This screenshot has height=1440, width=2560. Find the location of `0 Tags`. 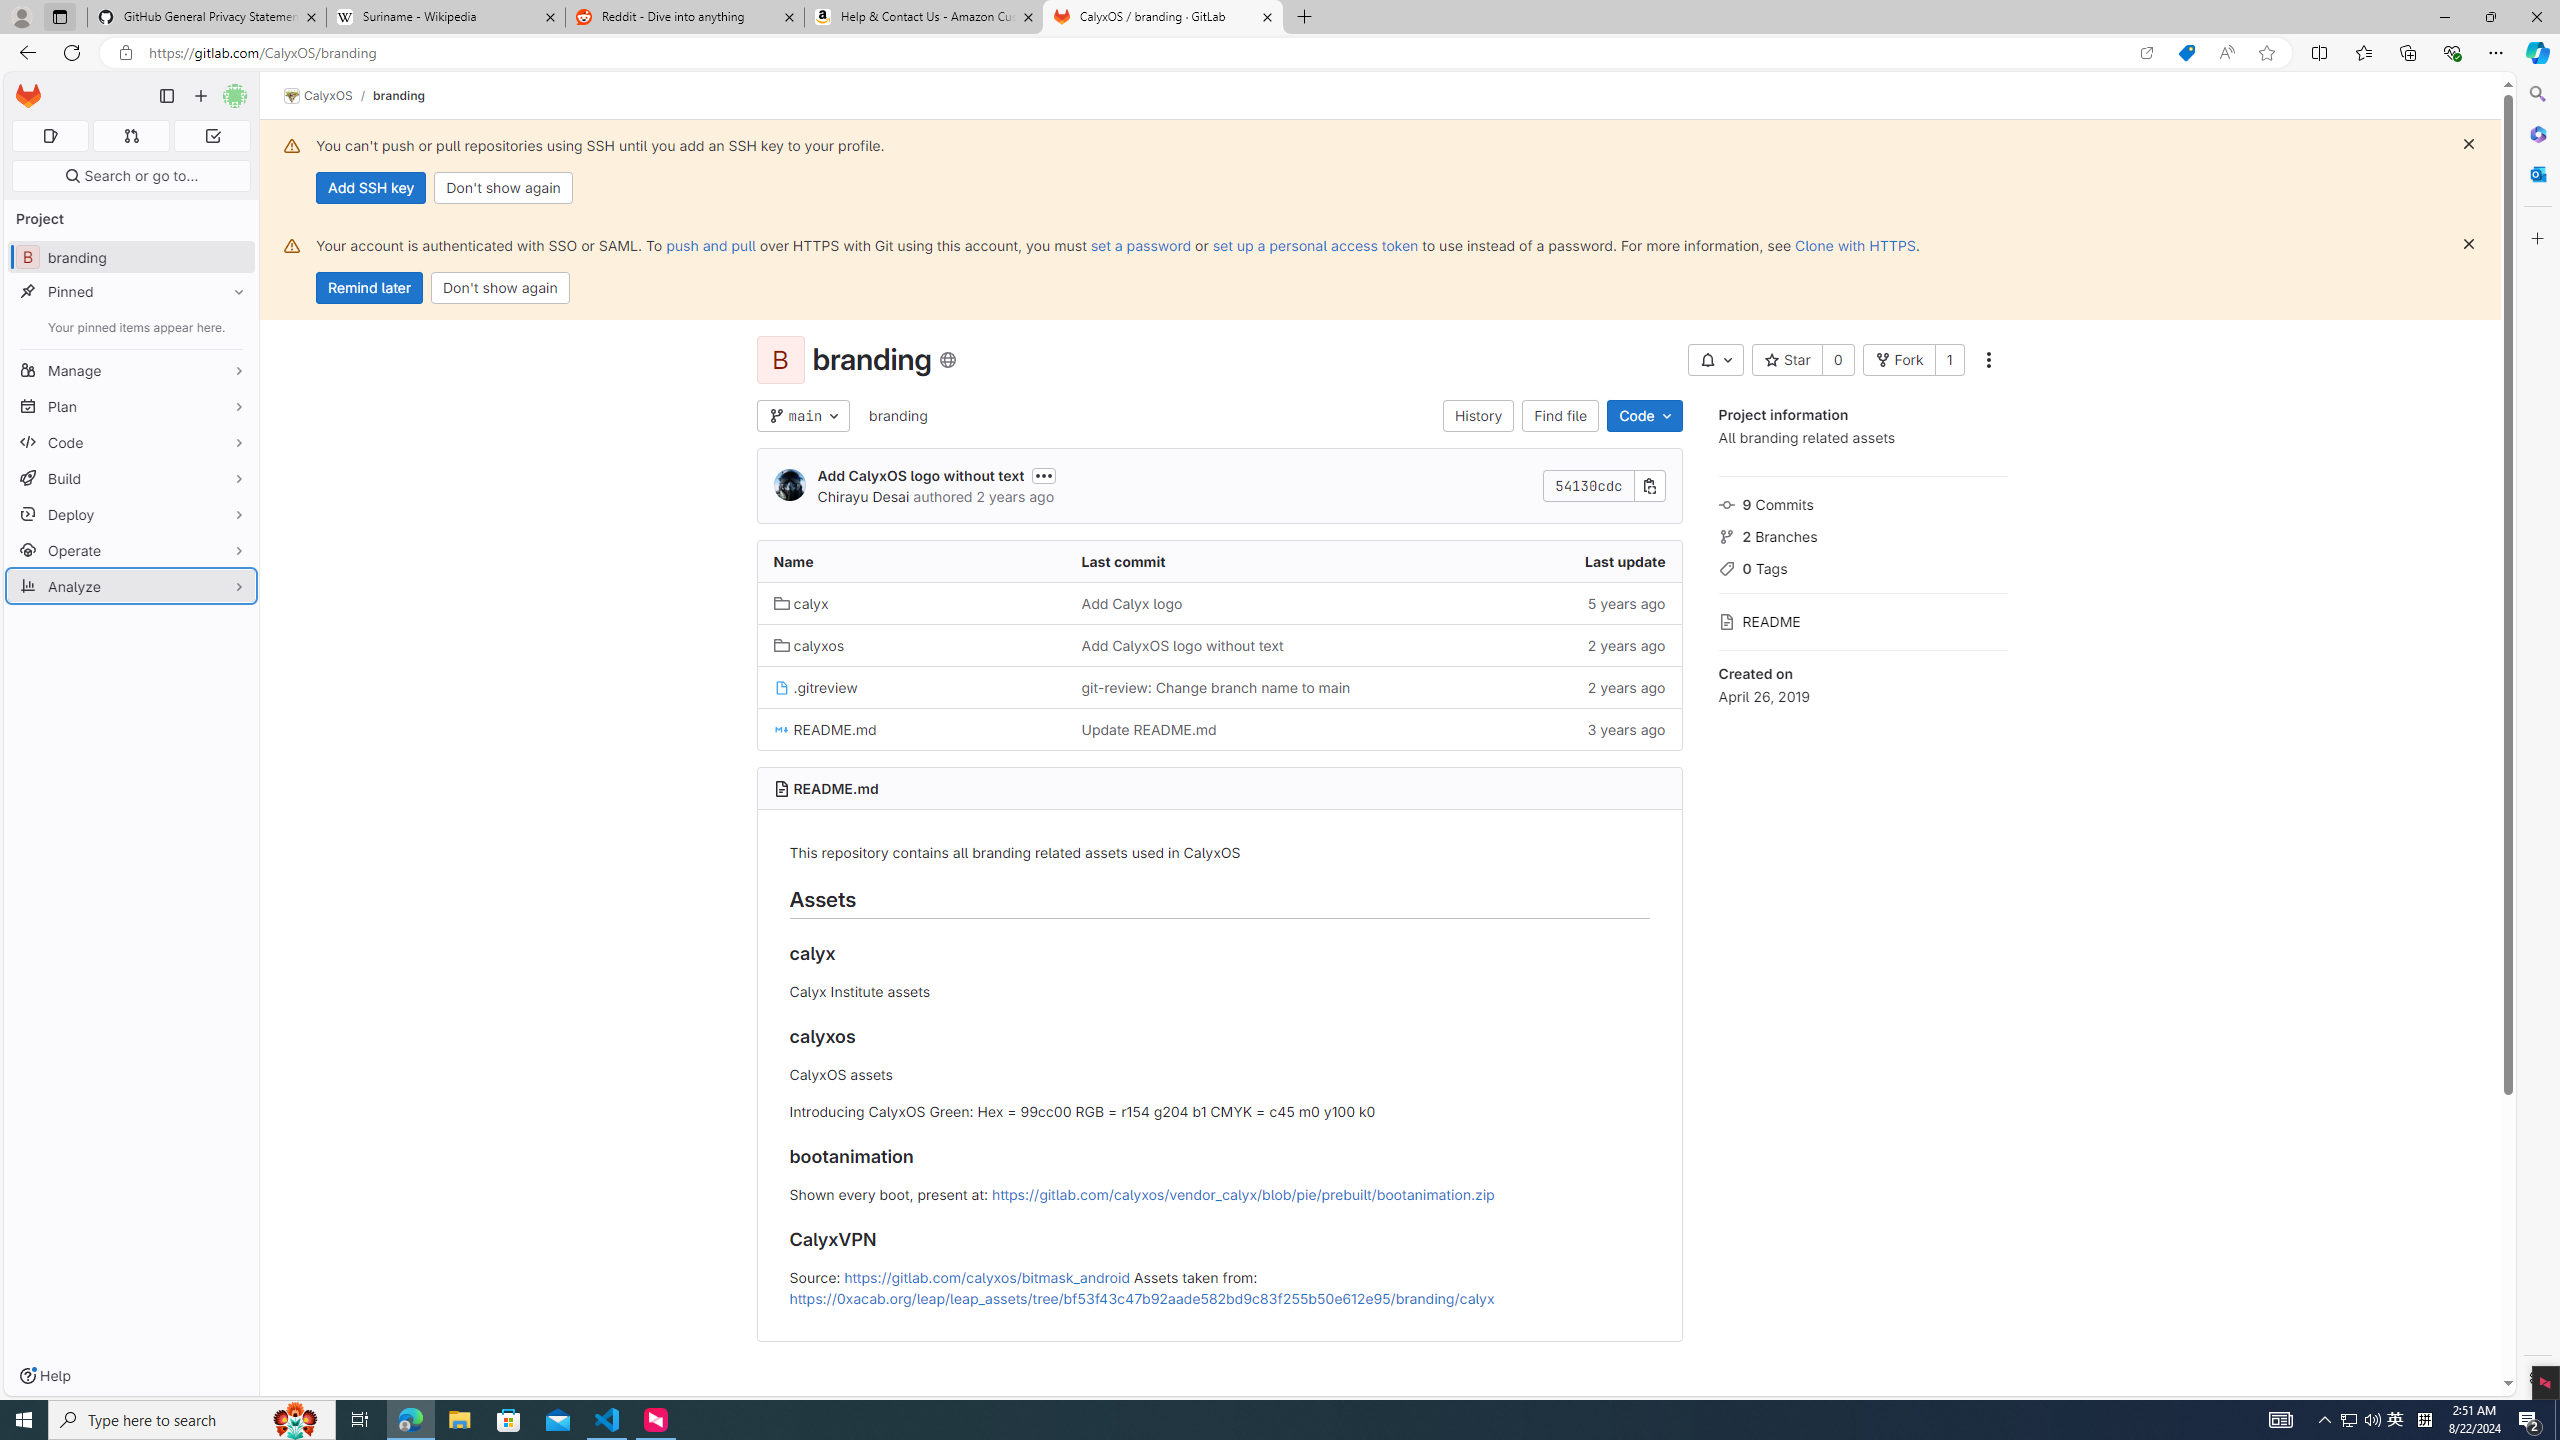

0 Tags is located at coordinates (1862, 566).